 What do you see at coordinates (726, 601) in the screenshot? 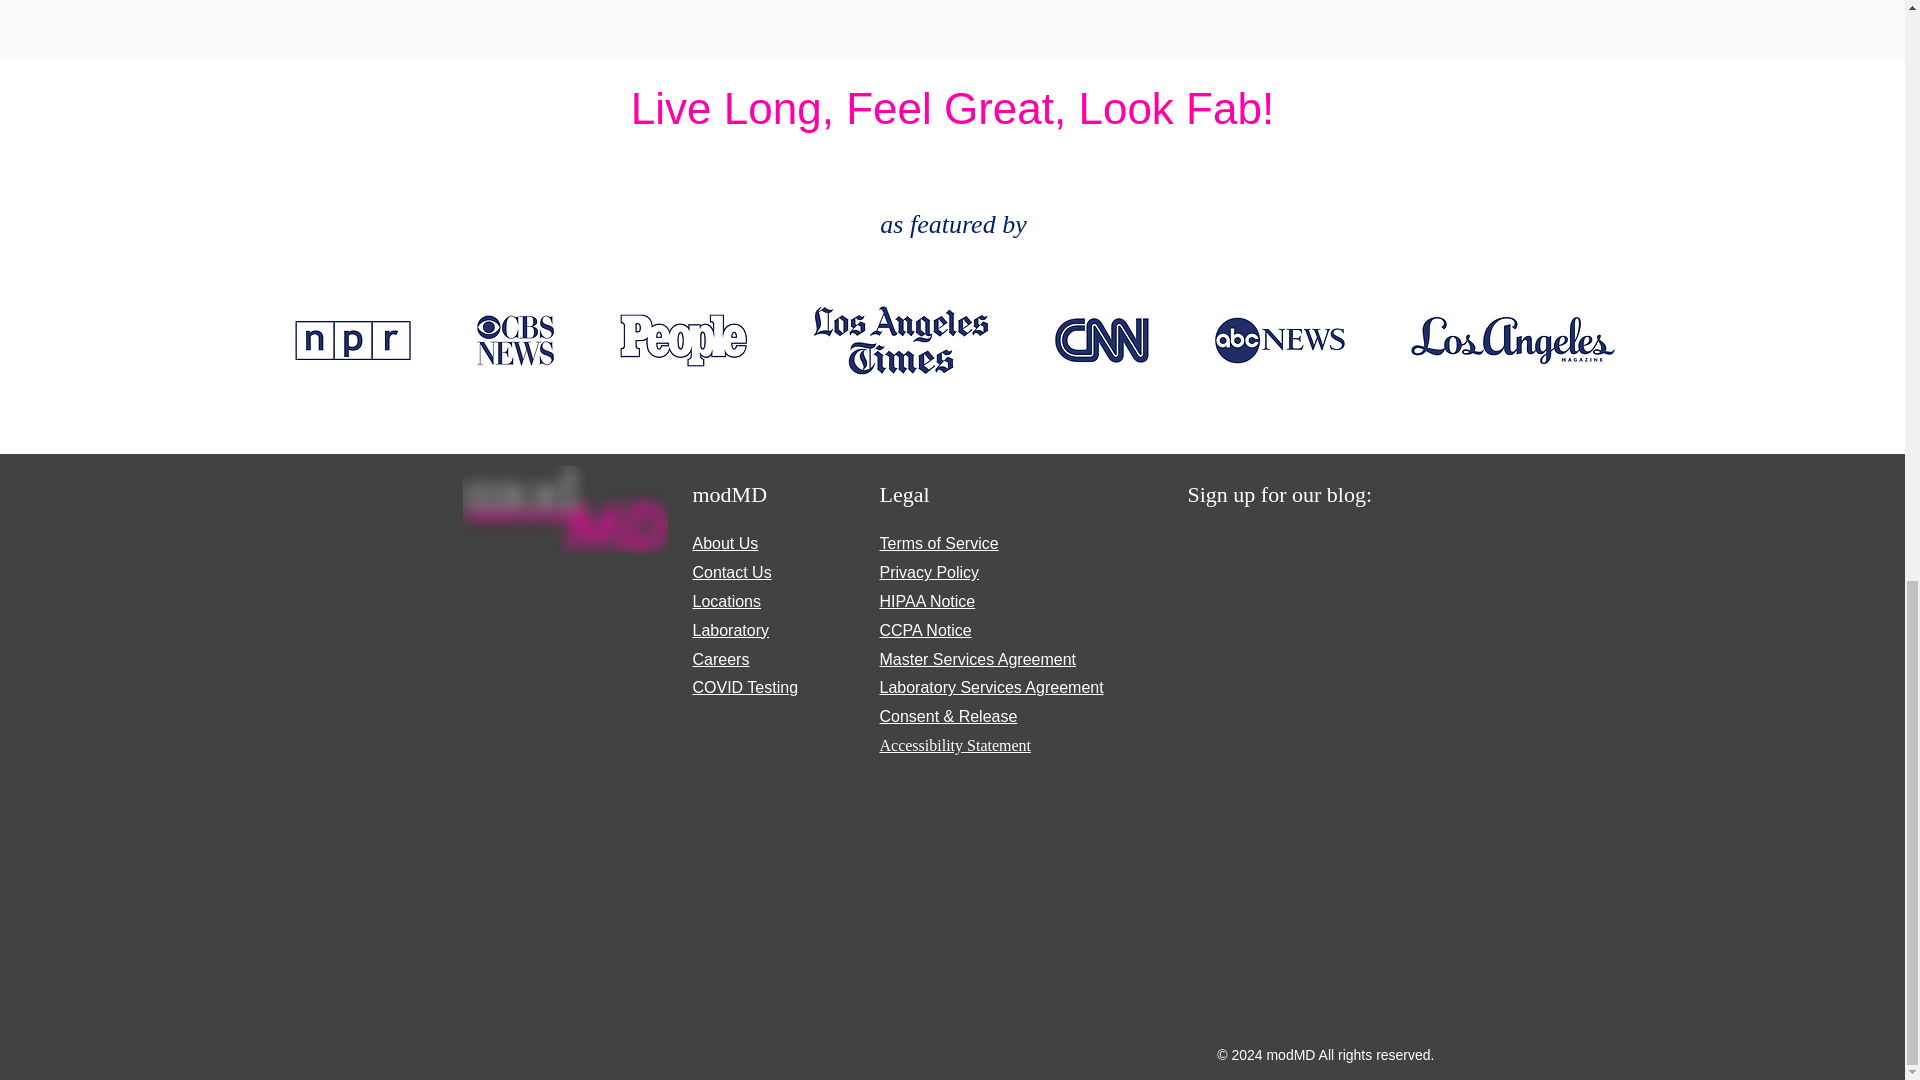
I see `Locations` at bounding box center [726, 601].